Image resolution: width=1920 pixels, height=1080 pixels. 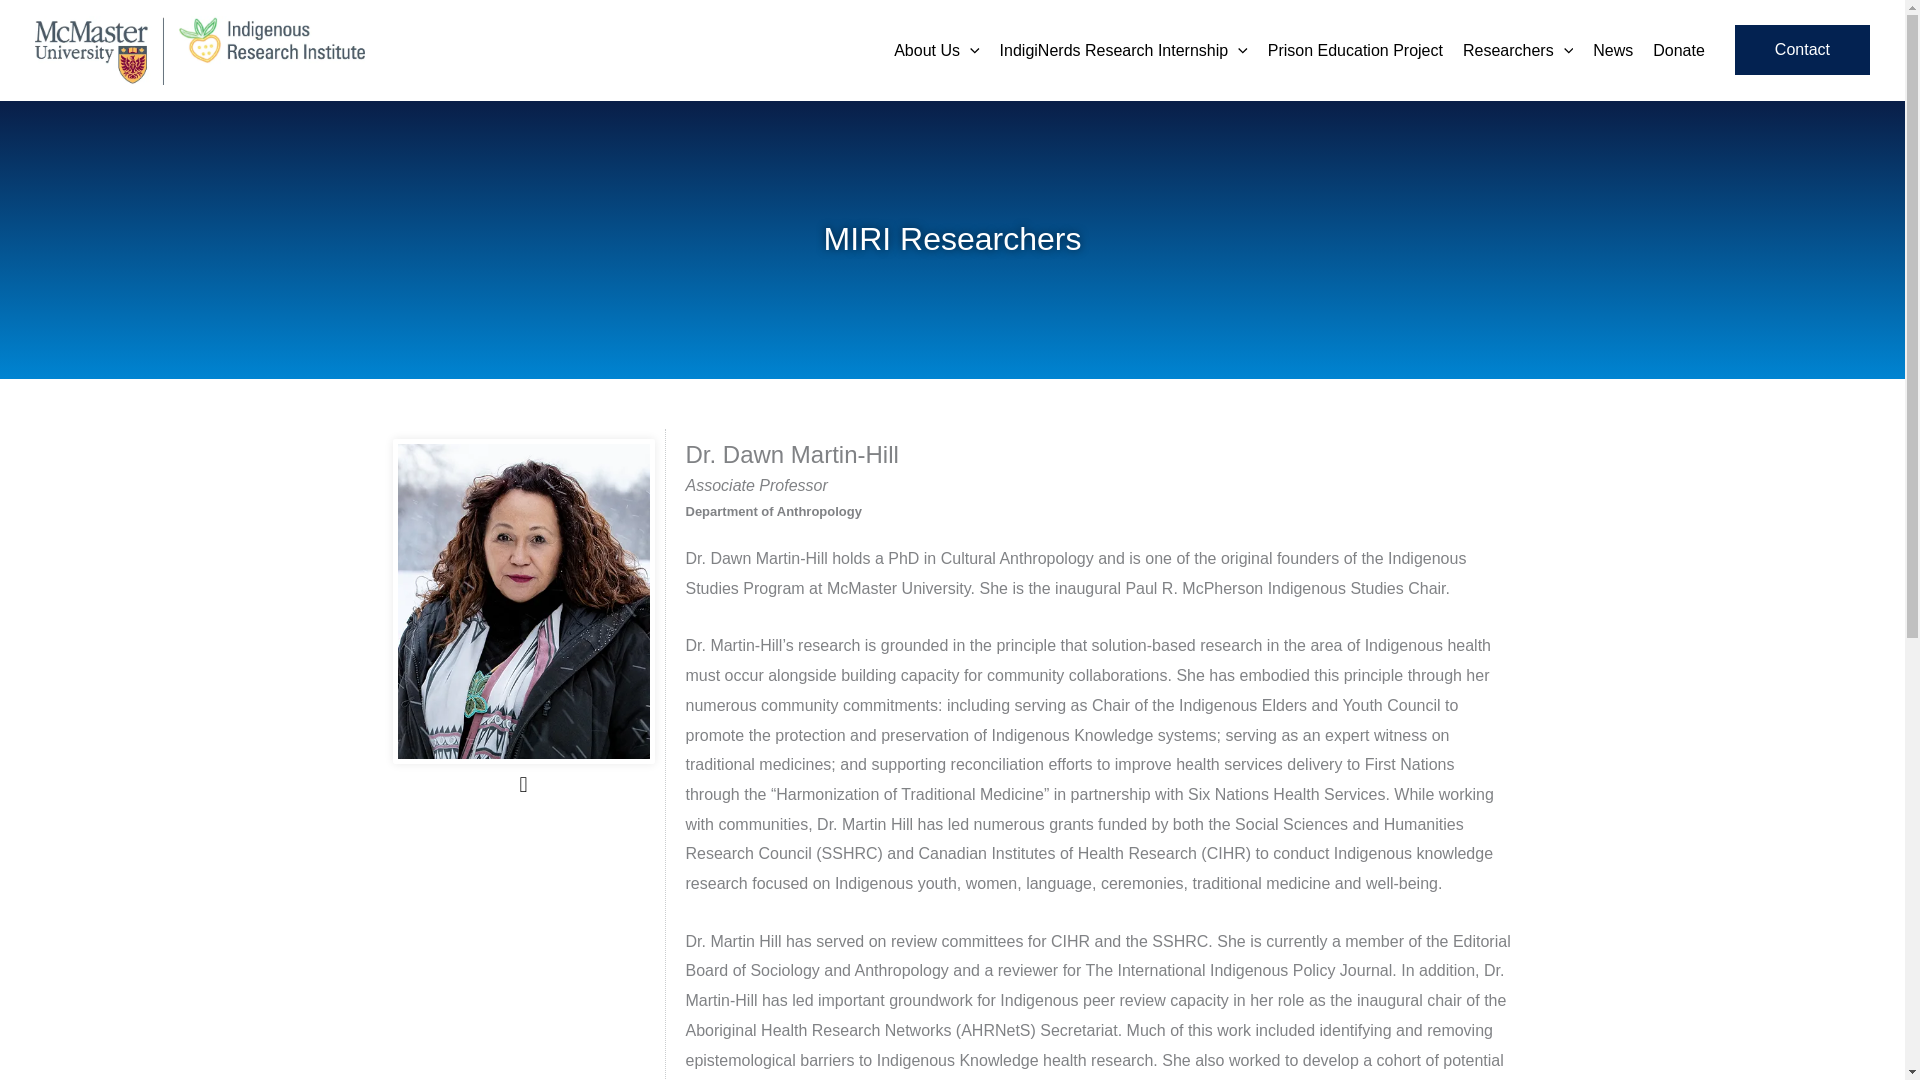 What do you see at coordinates (522, 784) in the screenshot?
I see `Envelope` at bounding box center [522, 784].